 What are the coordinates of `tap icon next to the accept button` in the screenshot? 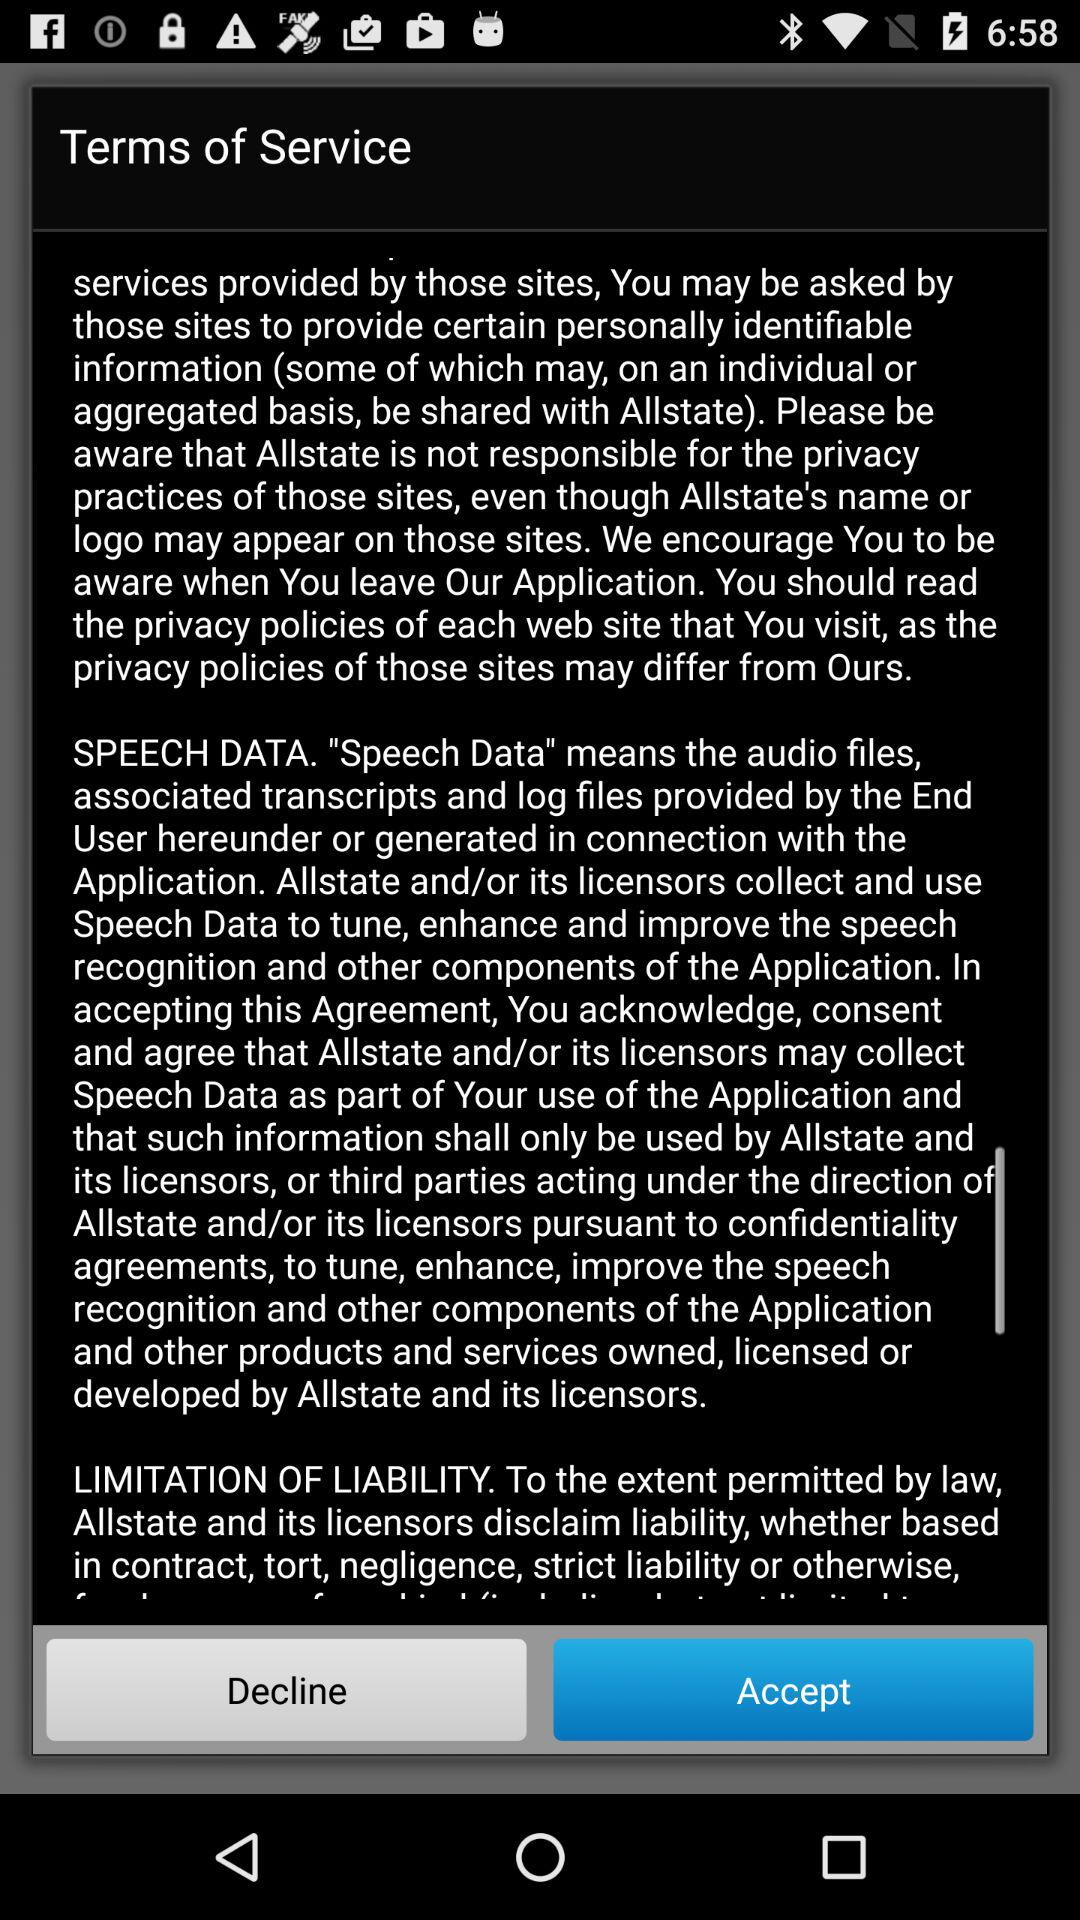 It's located at (286, 1689).